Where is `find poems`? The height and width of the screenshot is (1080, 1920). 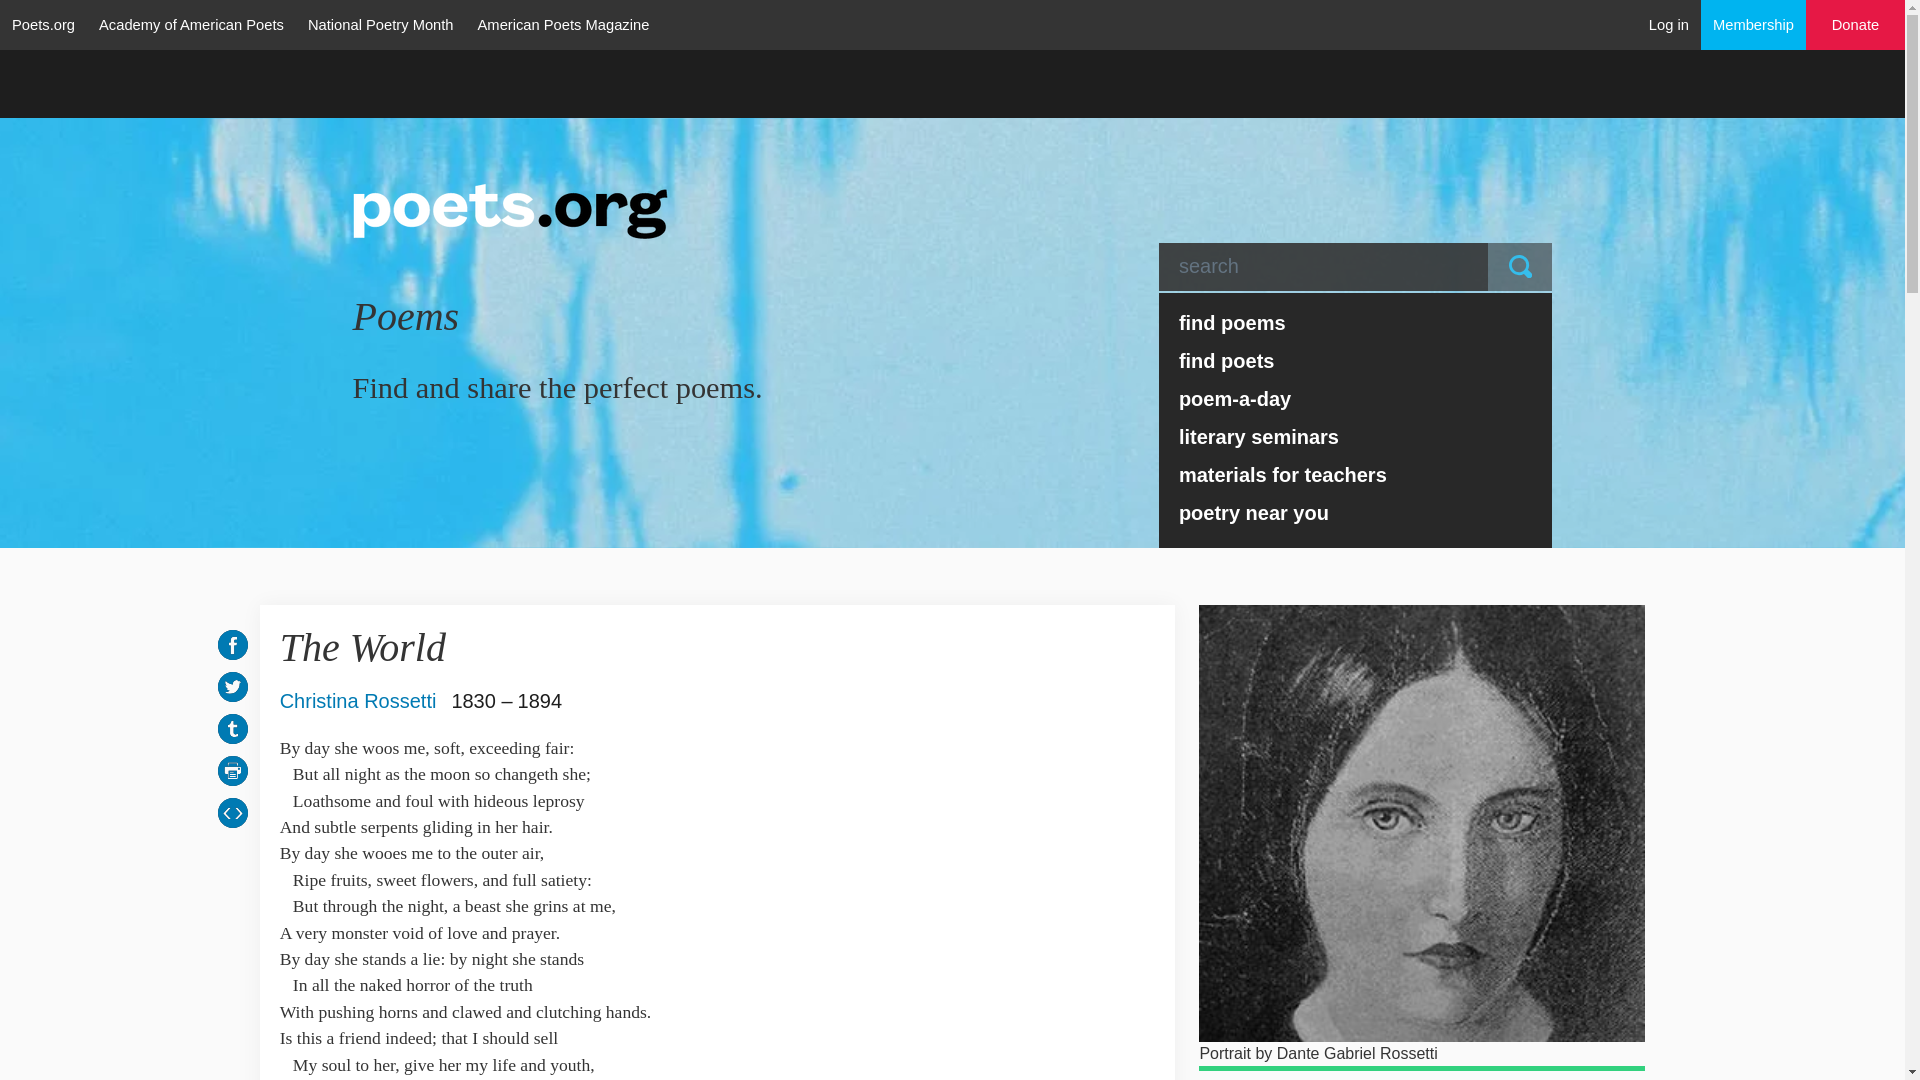 find poems is located at coordinates (1356, 322).